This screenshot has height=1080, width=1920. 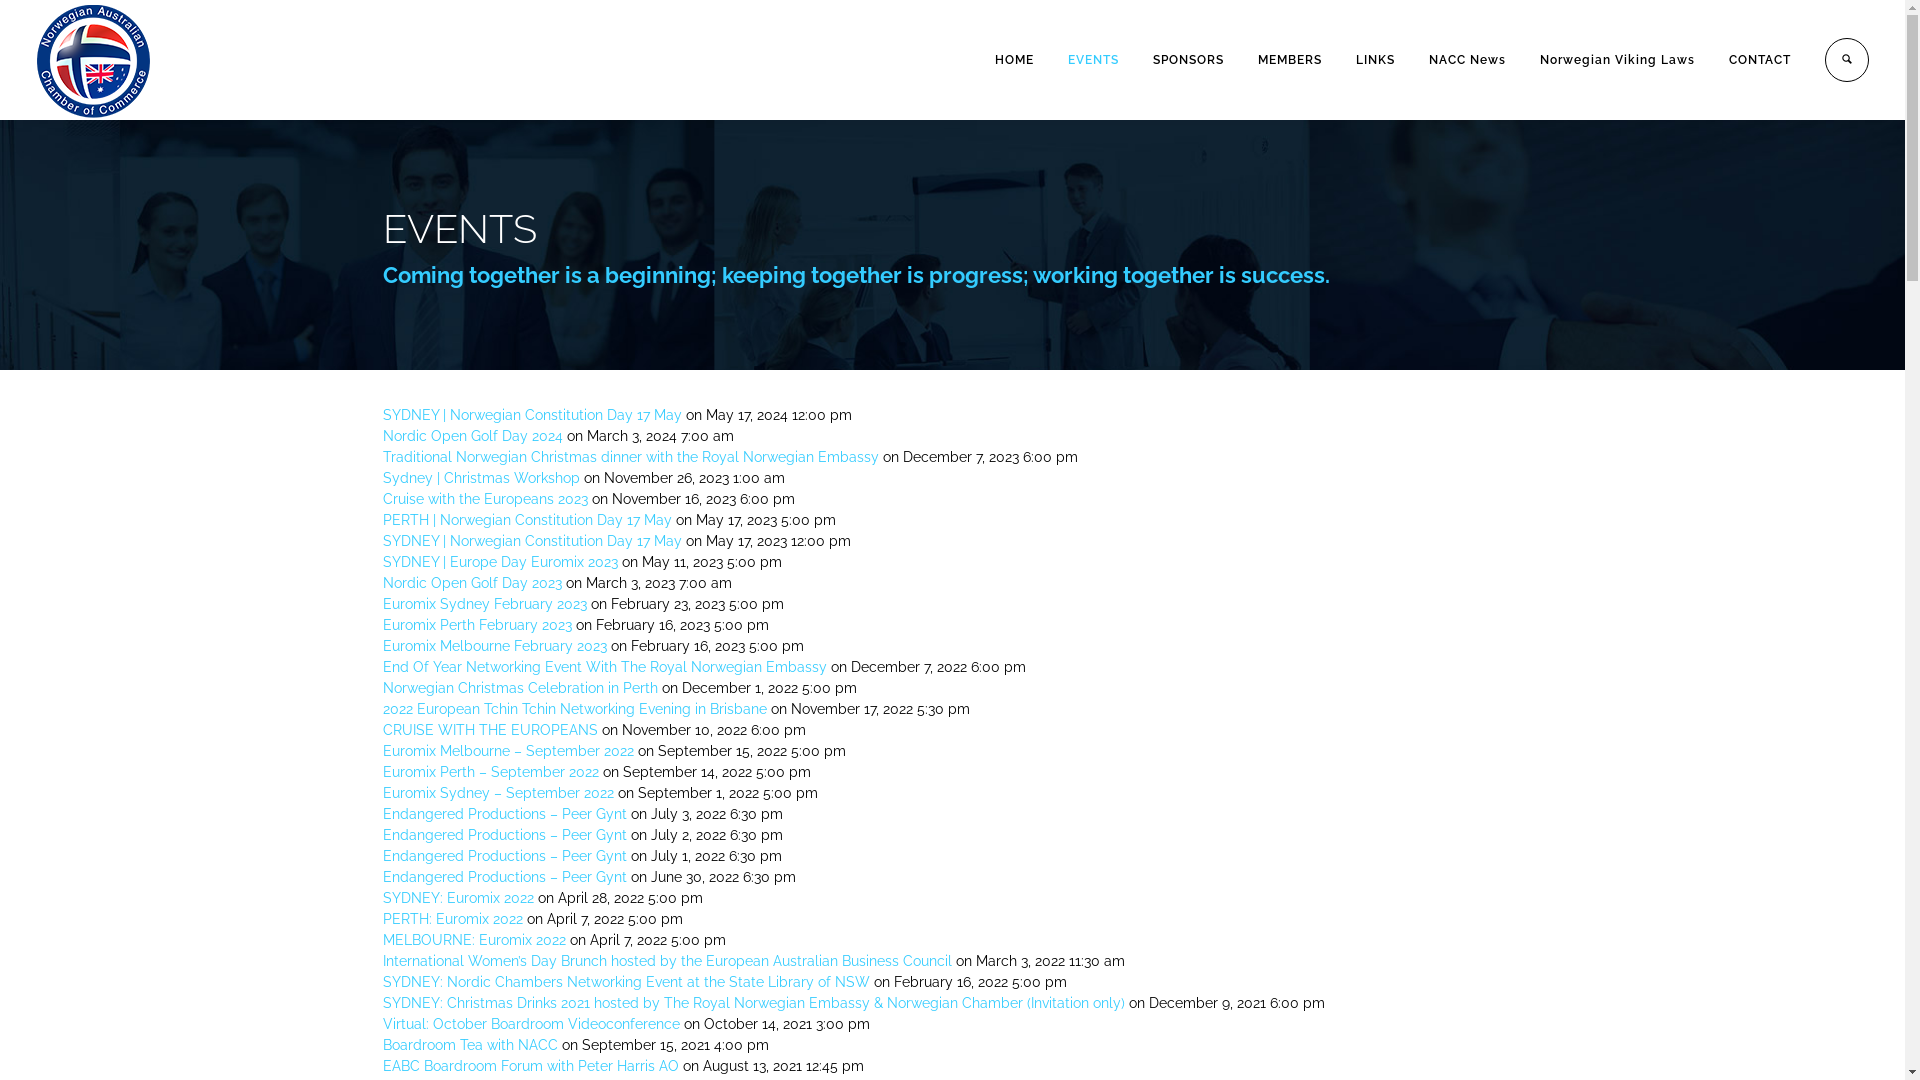 What do you see at coordinates (1014, 60) in the screenshot?
I see `HOME` at bounding box center [1014, 60].